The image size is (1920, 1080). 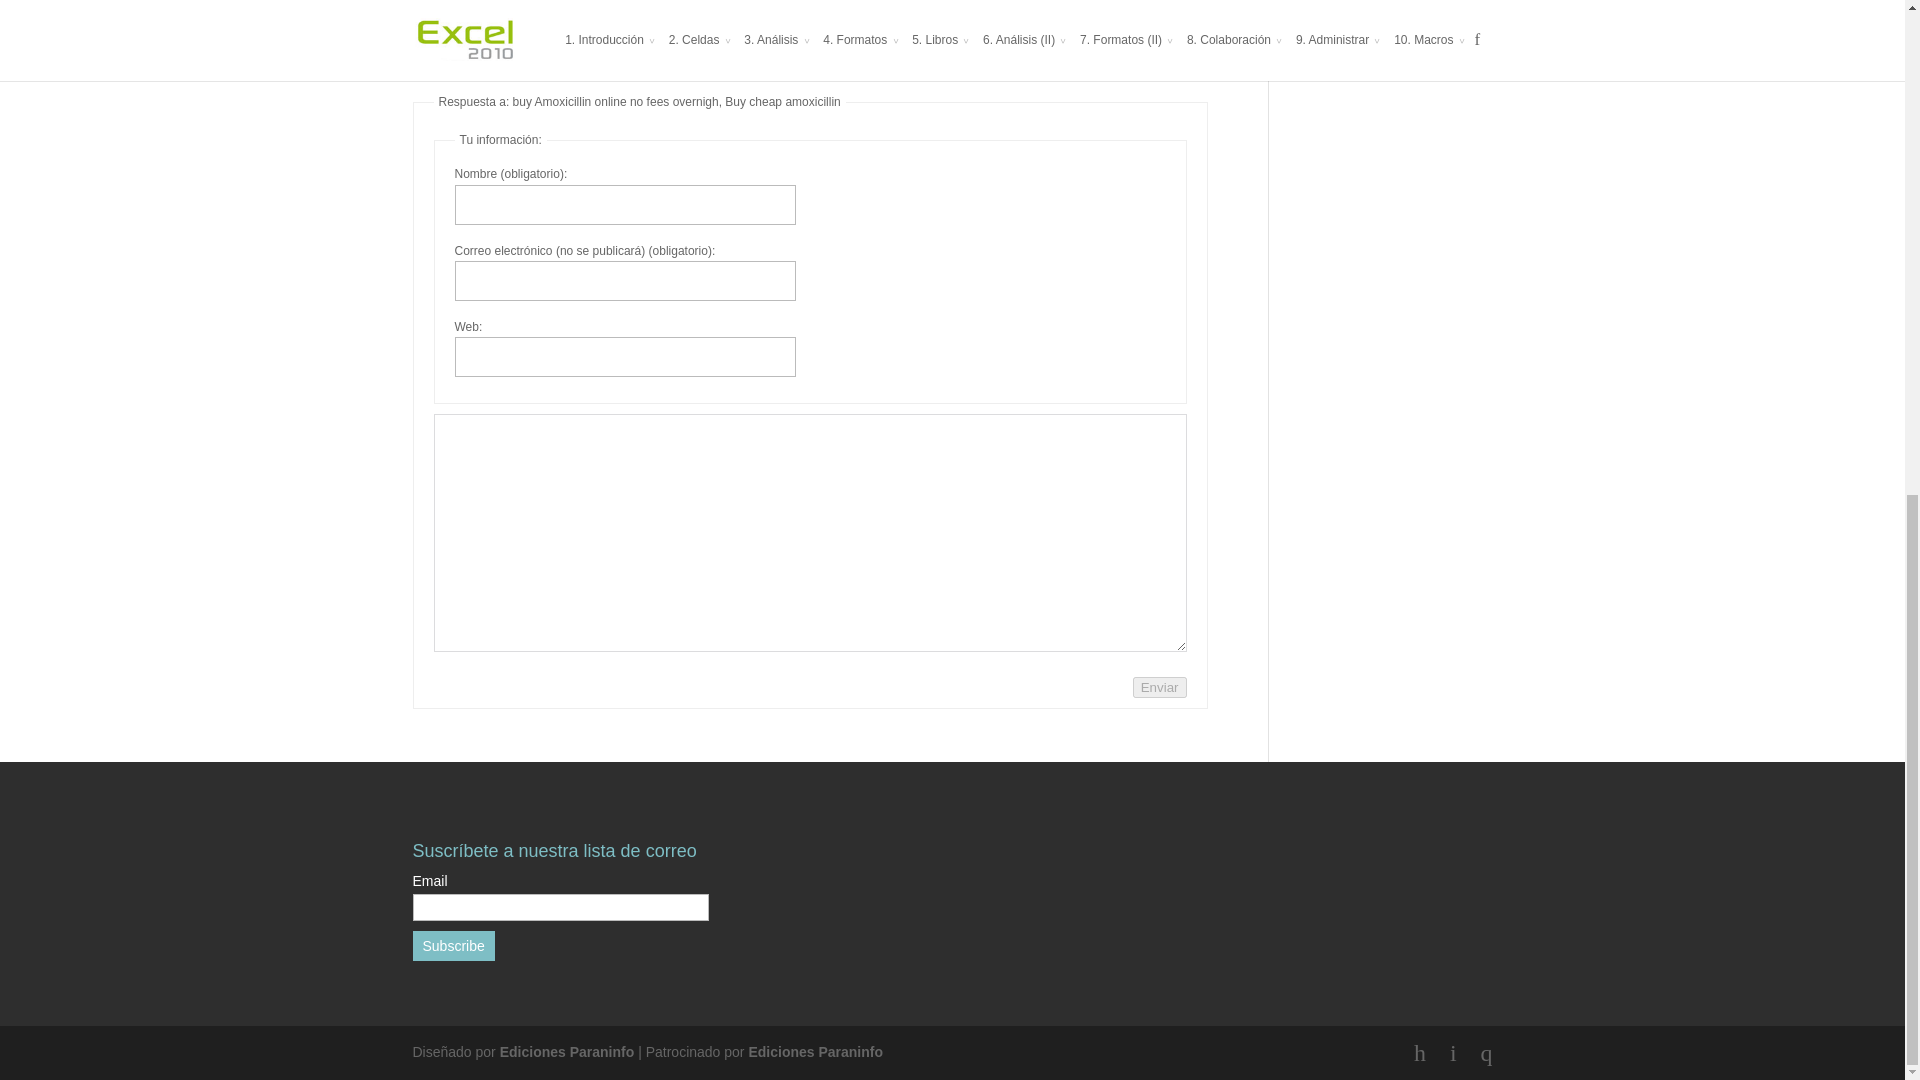 I want to click on Ediciones Paraninfo, so click(x=567, y=1052).